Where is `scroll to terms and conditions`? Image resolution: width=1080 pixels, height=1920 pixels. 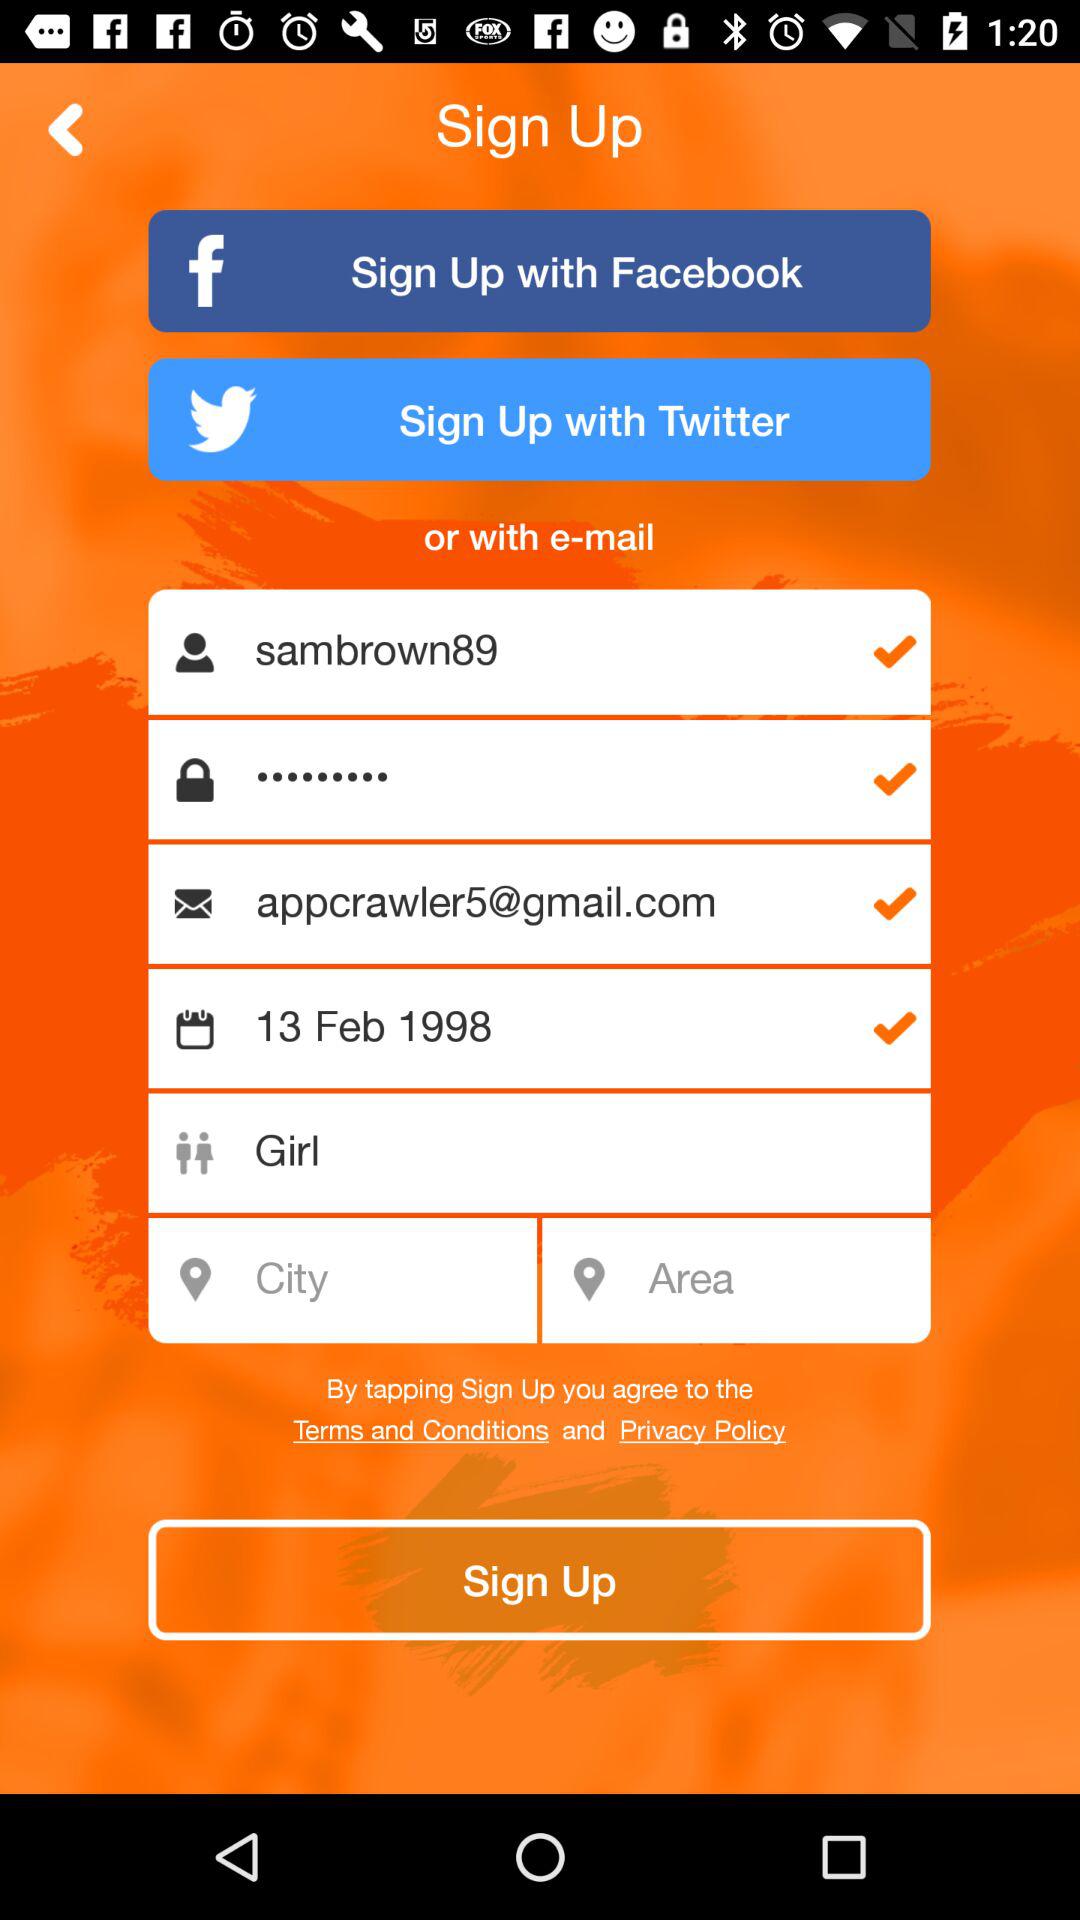
scroll to terms and conditions is located at coordinates (420, 1431).